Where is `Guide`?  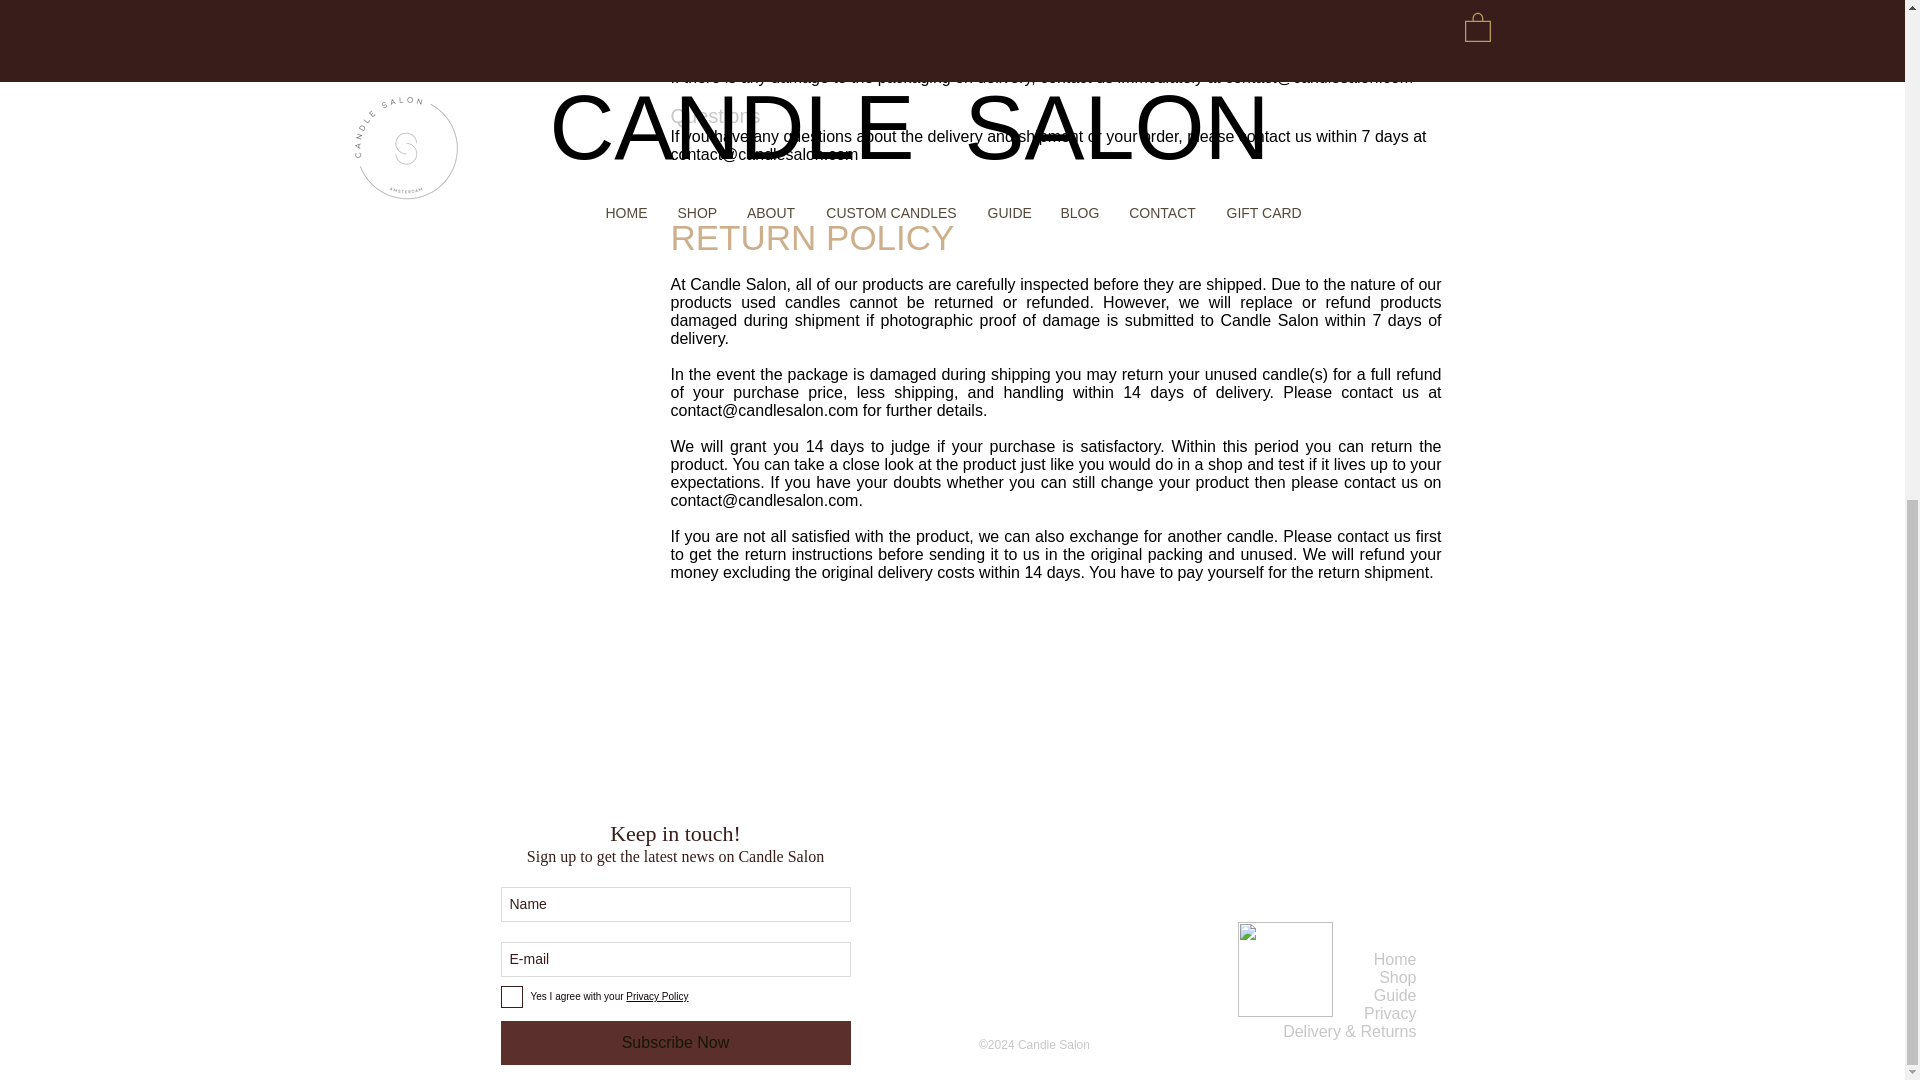 Guide is located at coordinates (1395, 996).